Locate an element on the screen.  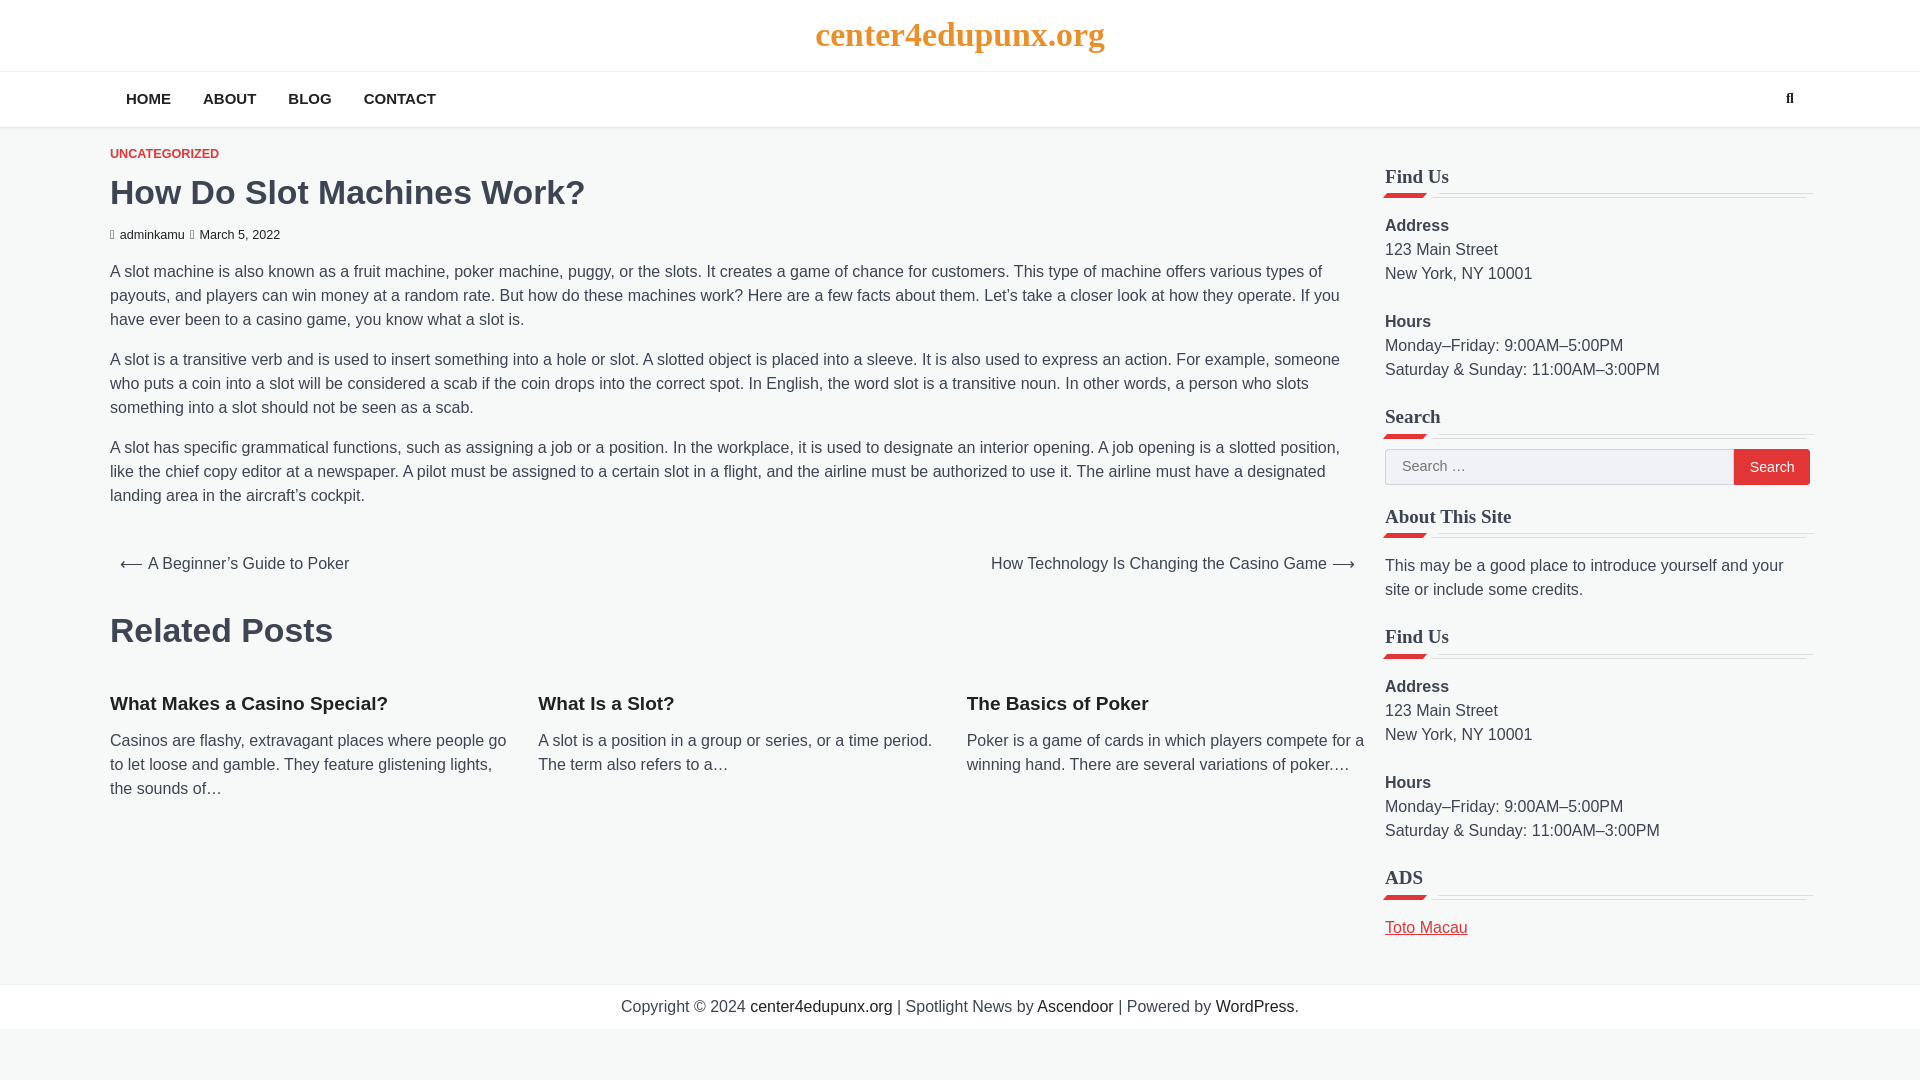
What Makes a Casino Special? is located at coordinates (248, 704).